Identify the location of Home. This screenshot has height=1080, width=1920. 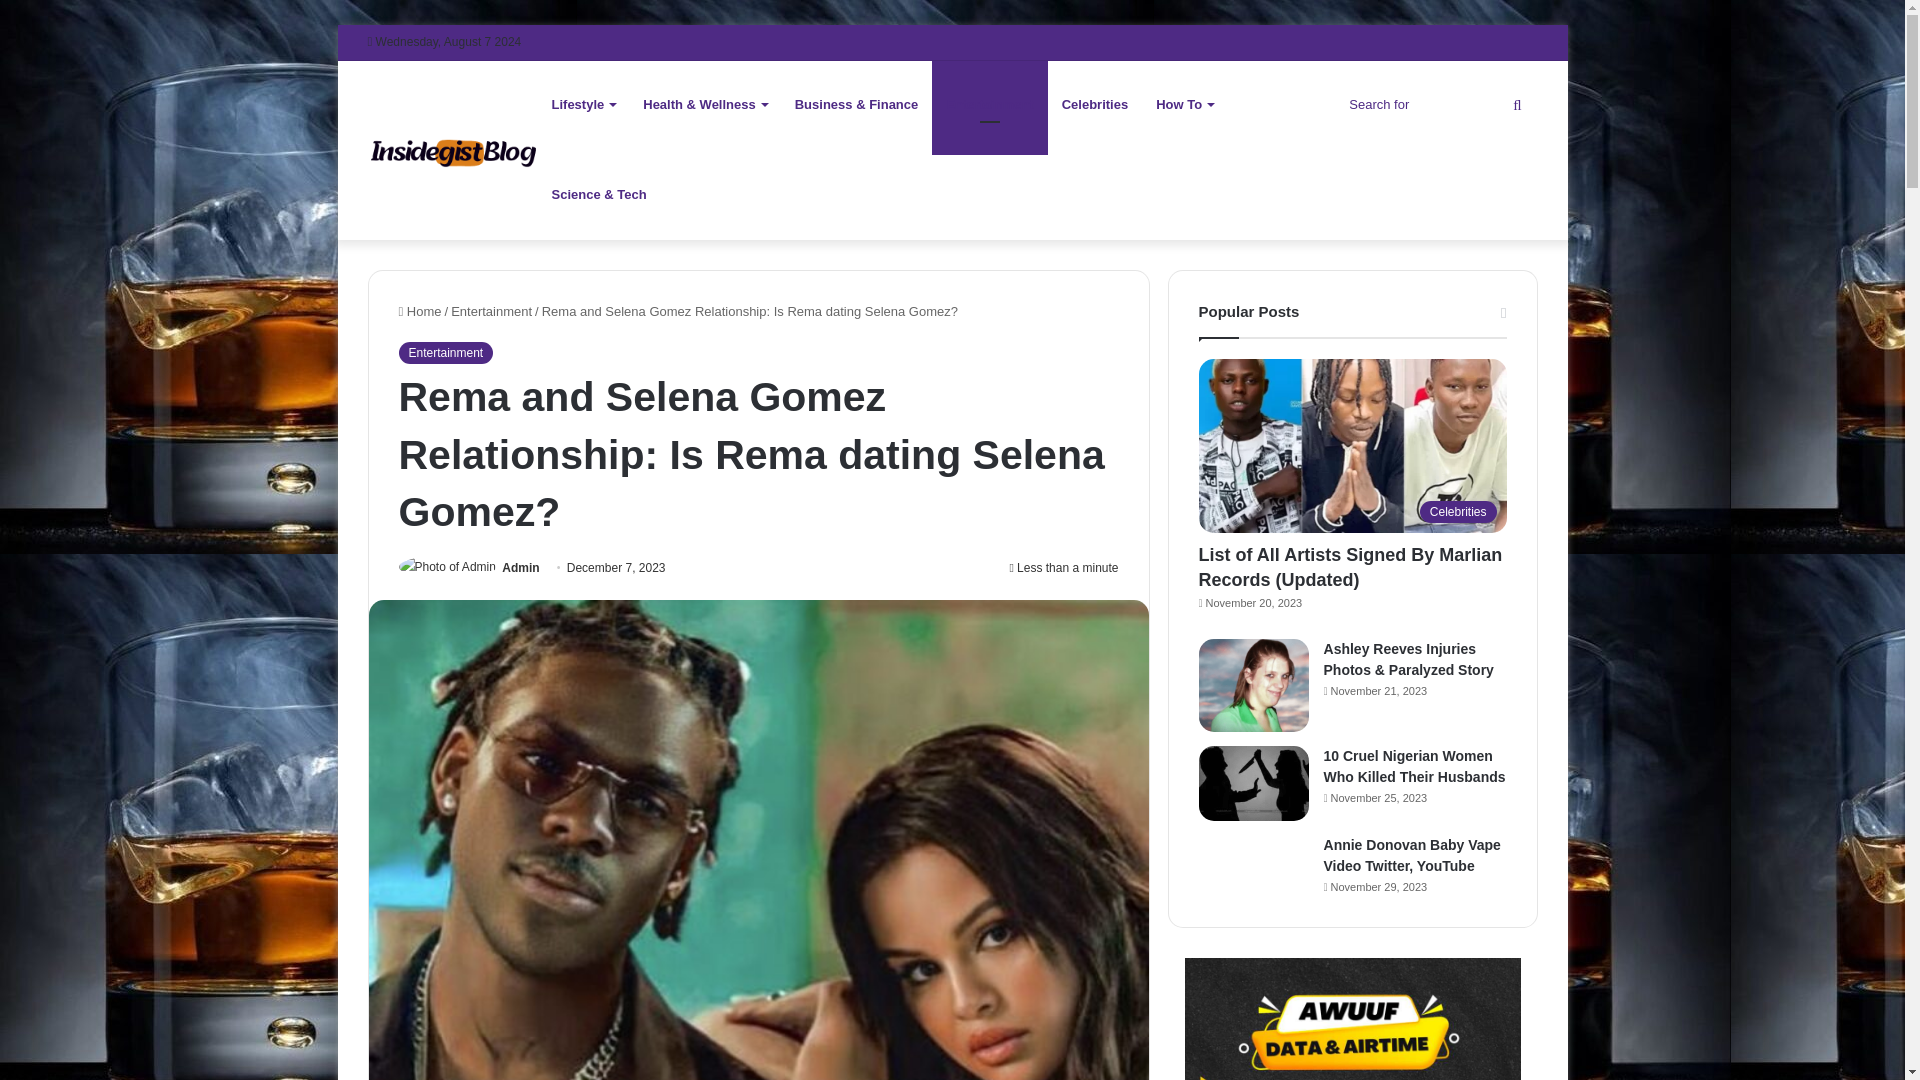
(419, 310).